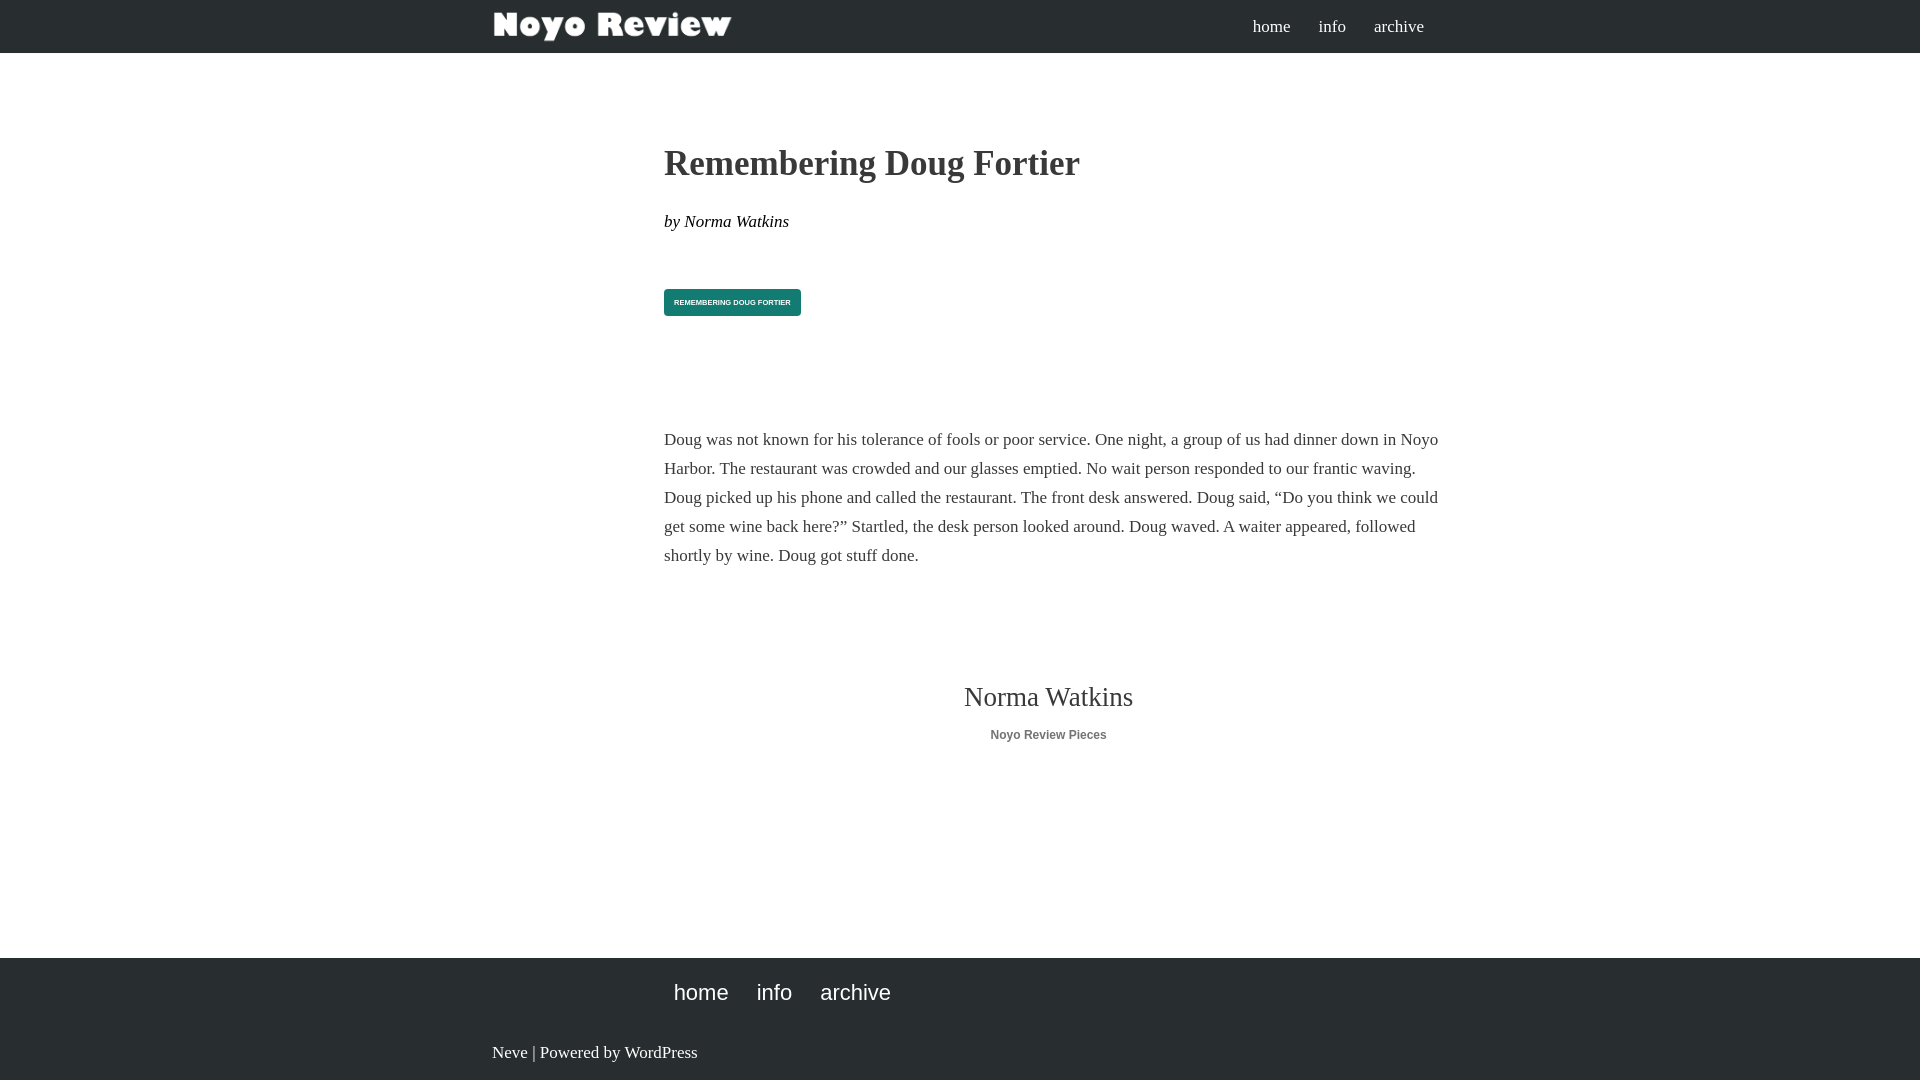 The height and width of the screenshot is (1080, 1920). What do you see at coordinates (854, 992) in the screenshot?
I see `archive` at bounding box center [854, 992].